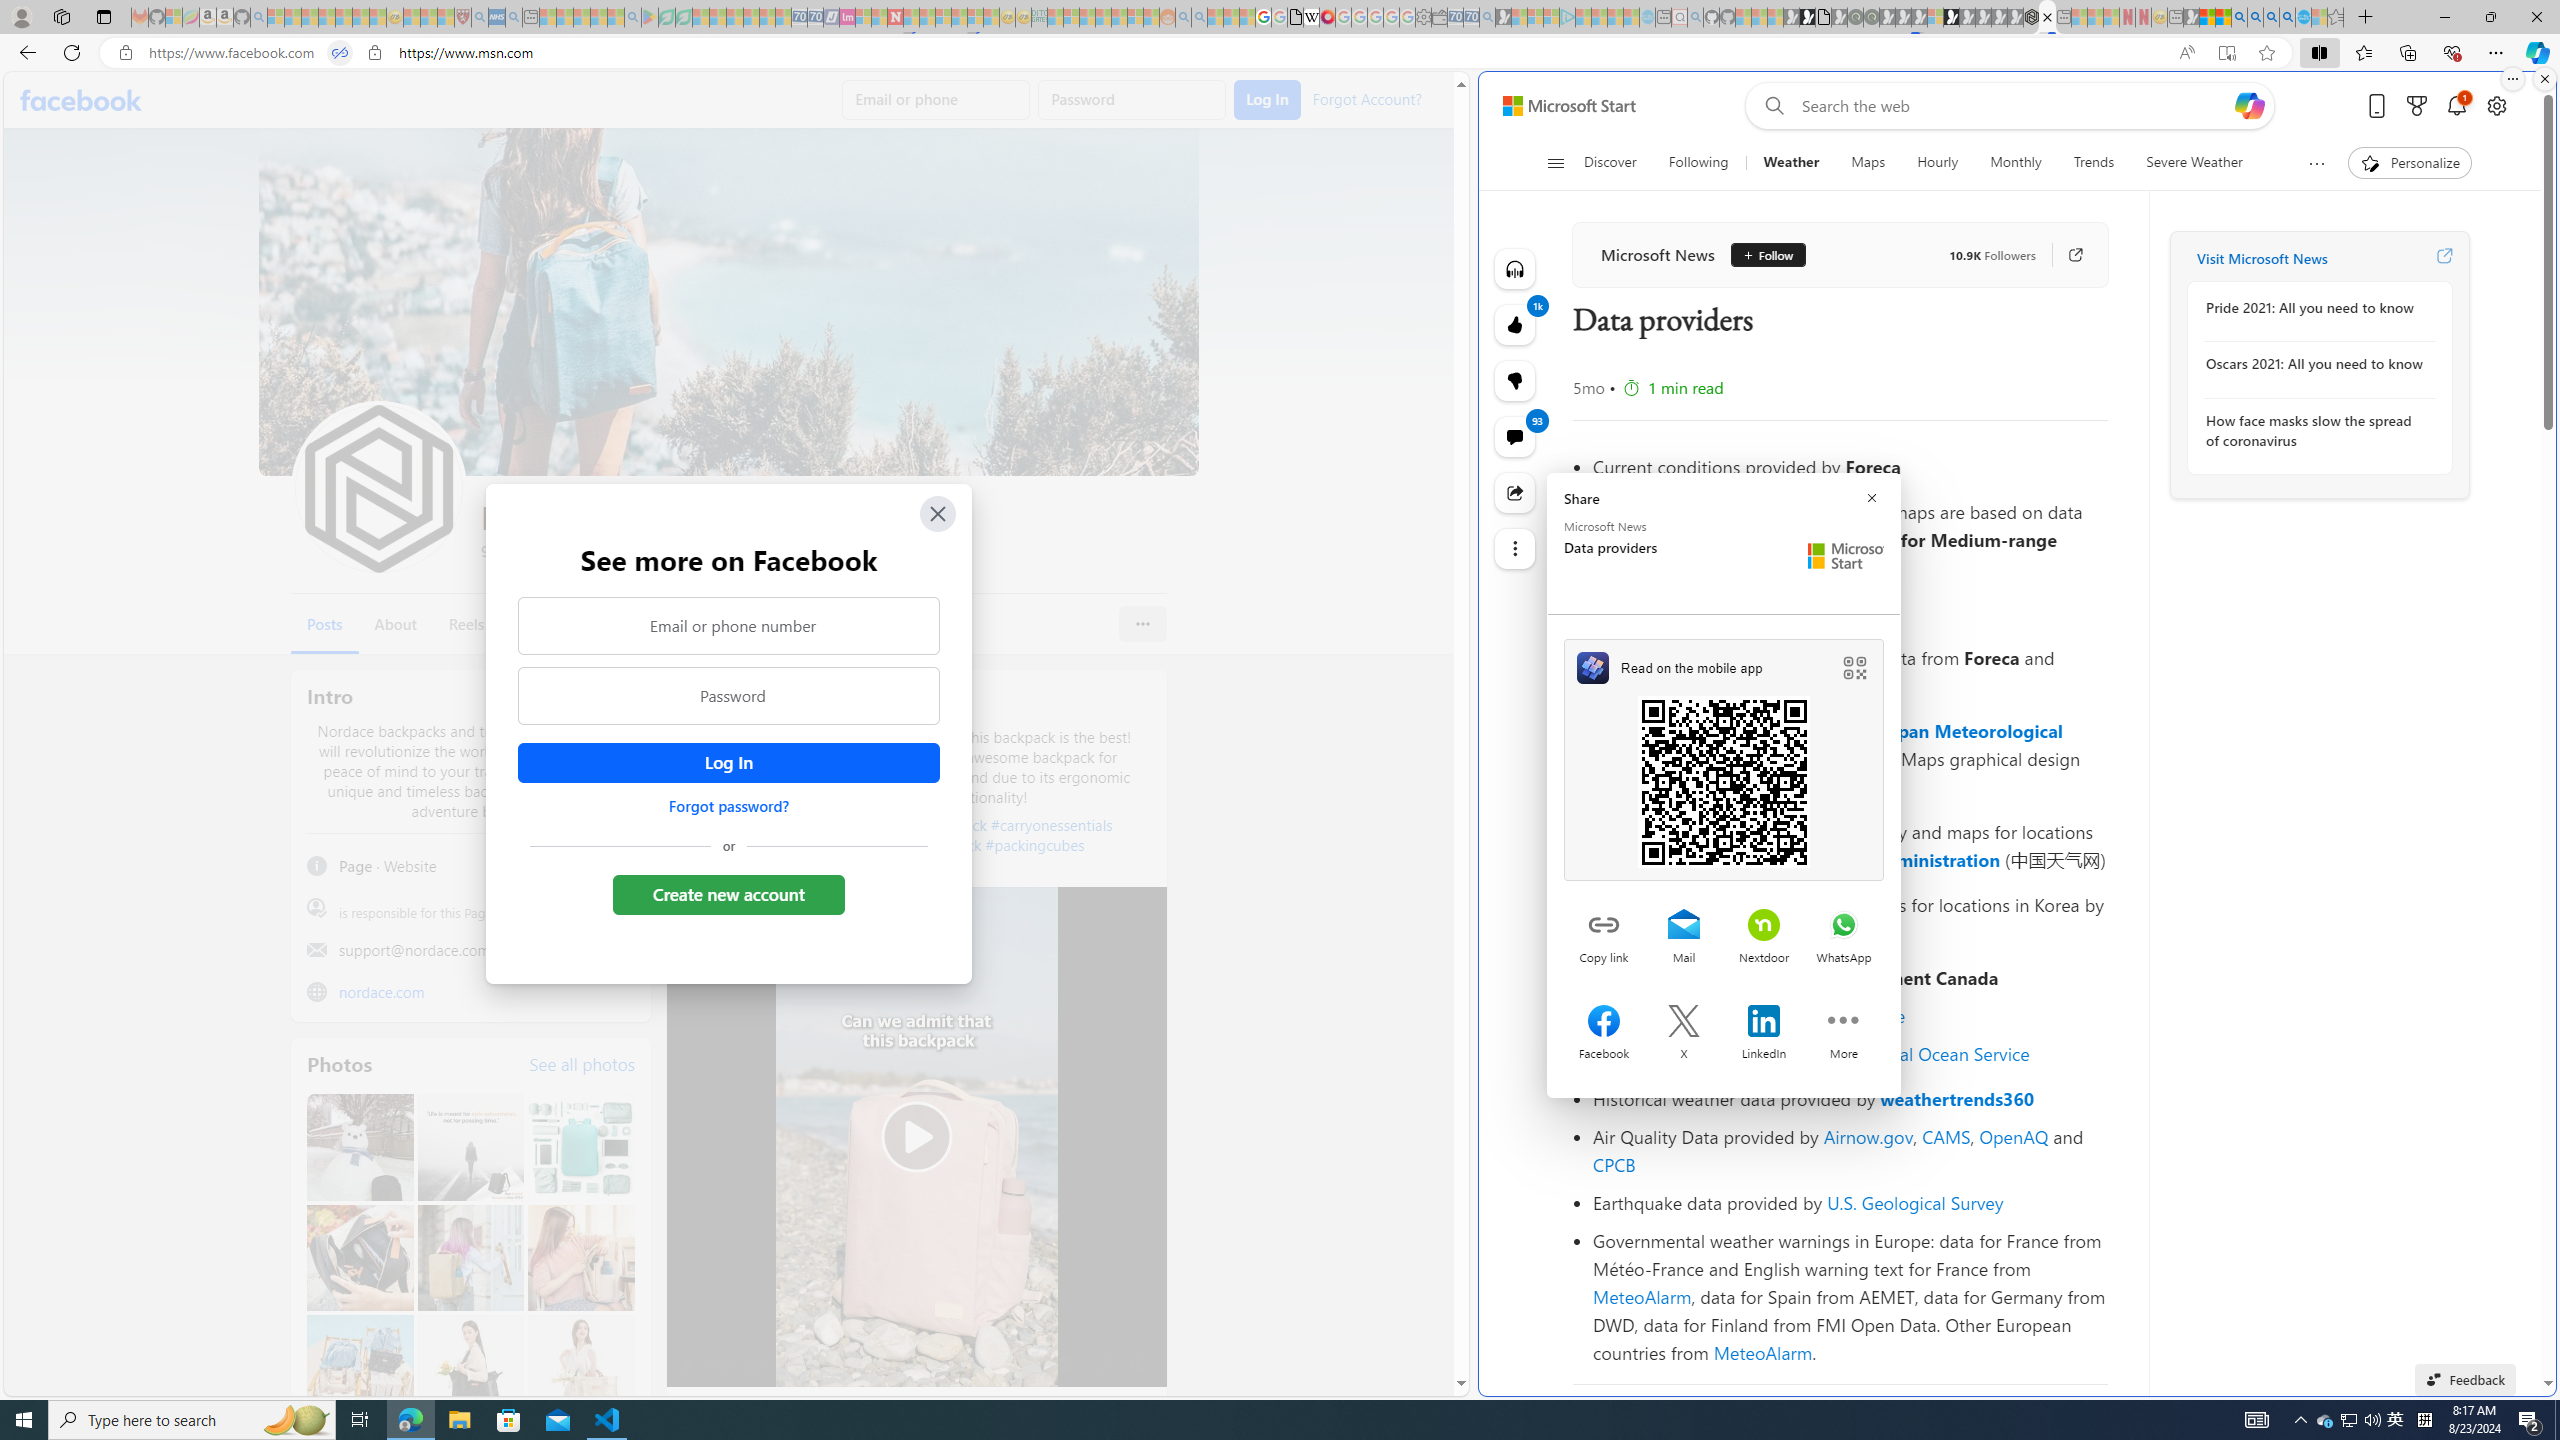 Image resolution: width=2560 pixels, height=1440 pixels. I want to click on Canadian radar map data by Environment Canada, so click(1849, 978).